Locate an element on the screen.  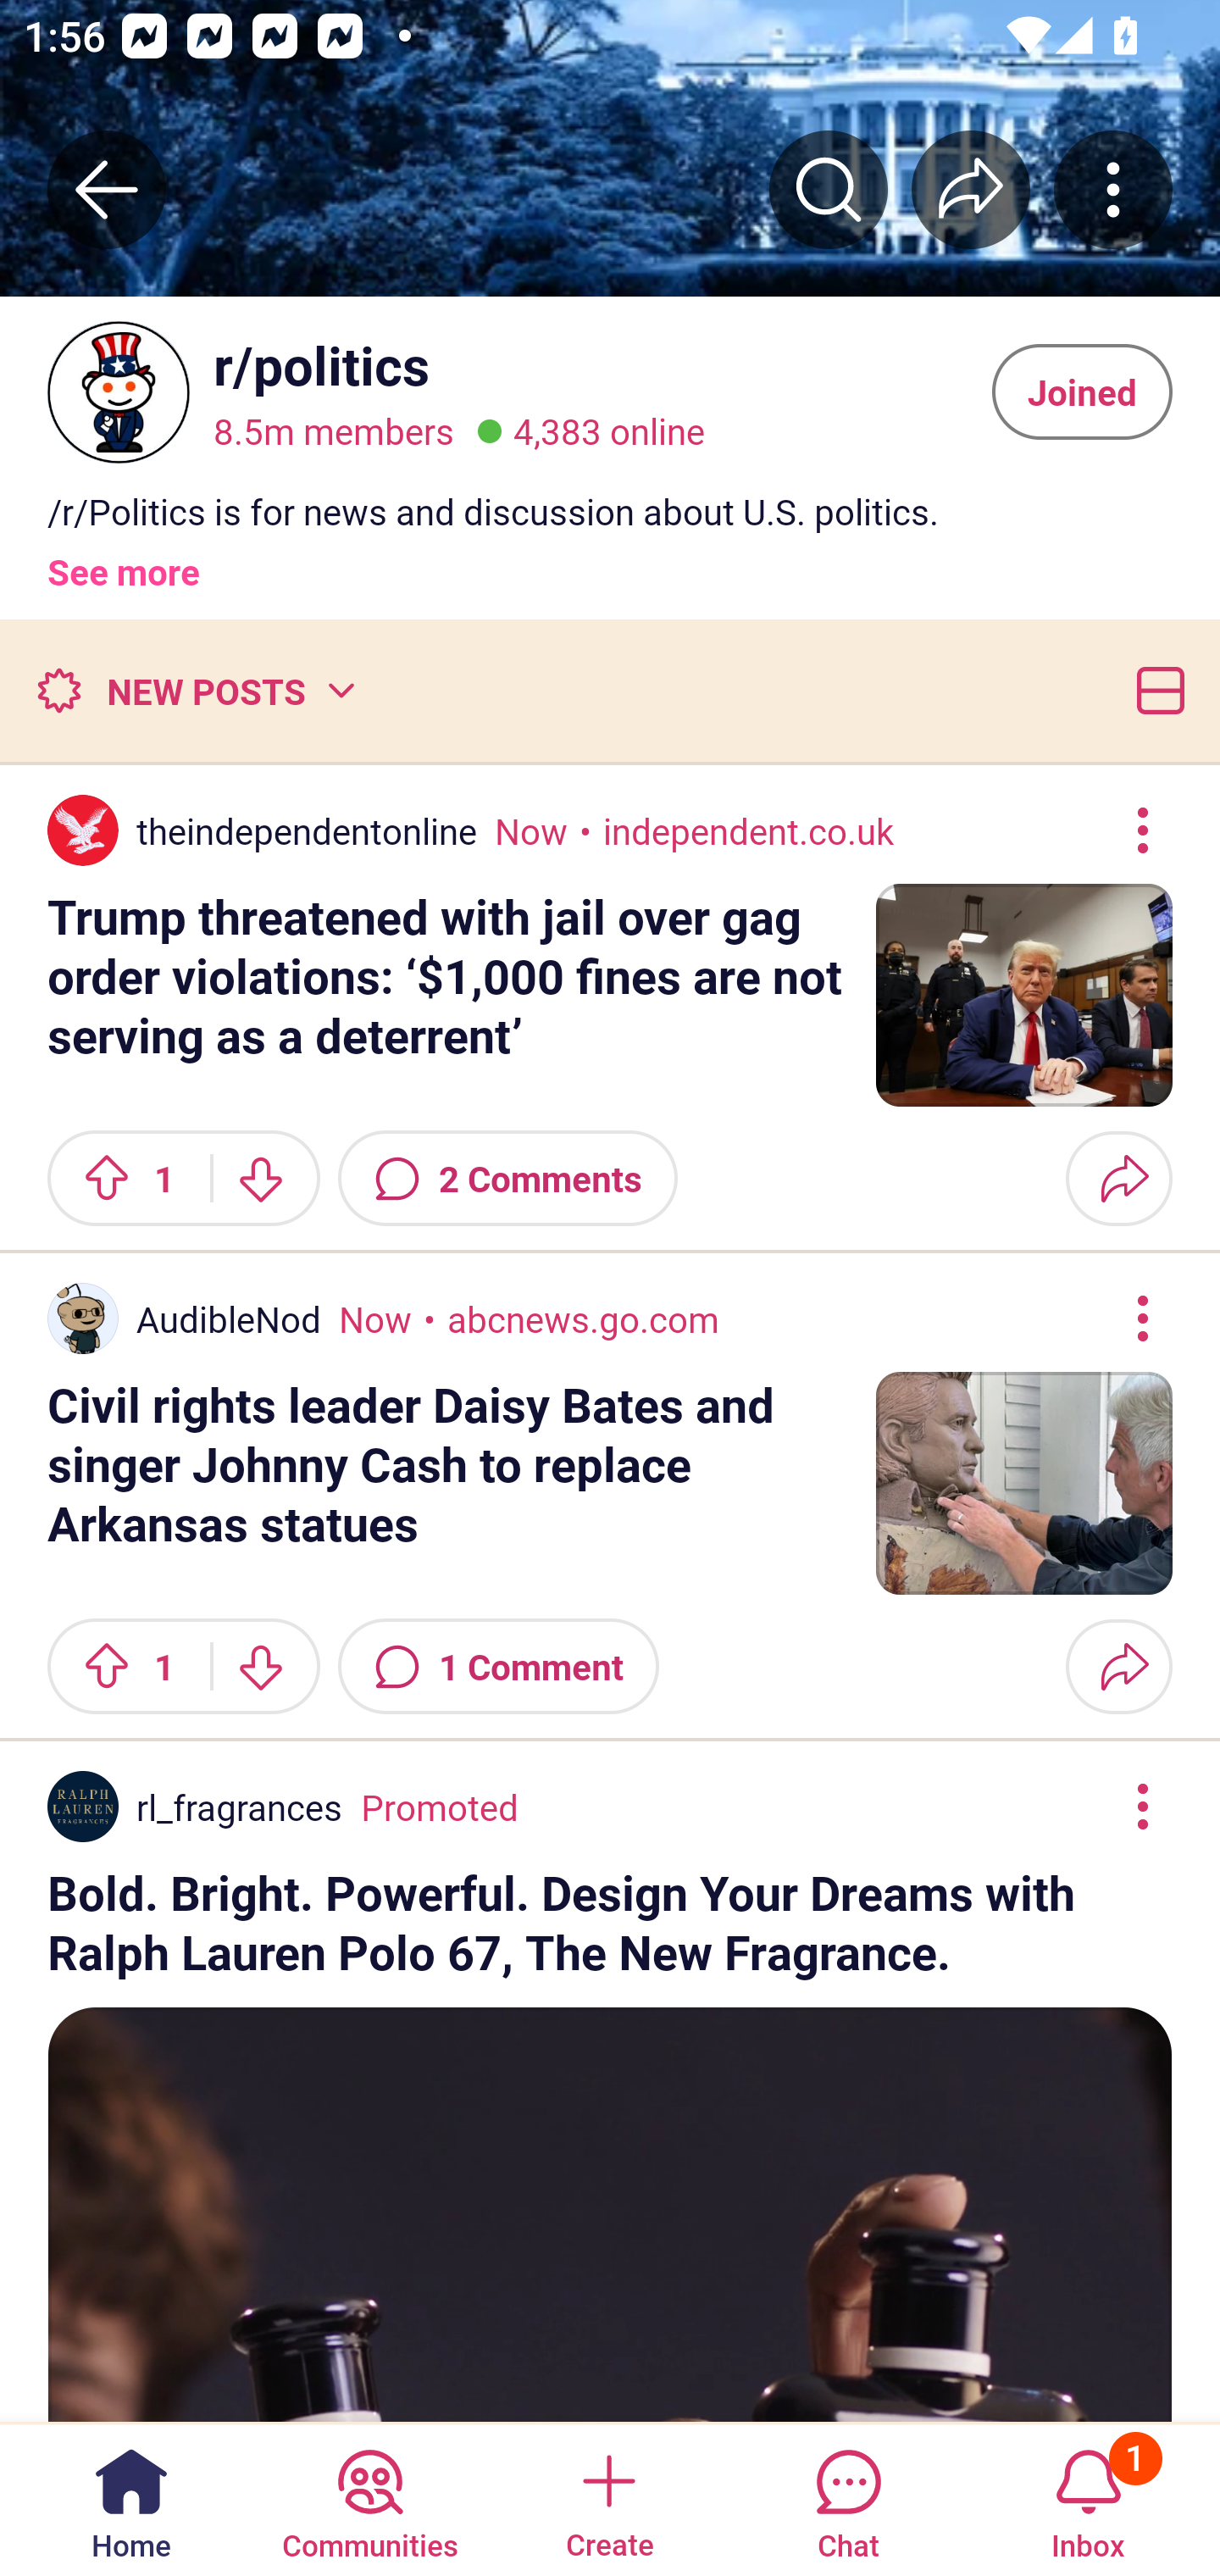
Share r/﻿politics is located at coordinates (971, 189).